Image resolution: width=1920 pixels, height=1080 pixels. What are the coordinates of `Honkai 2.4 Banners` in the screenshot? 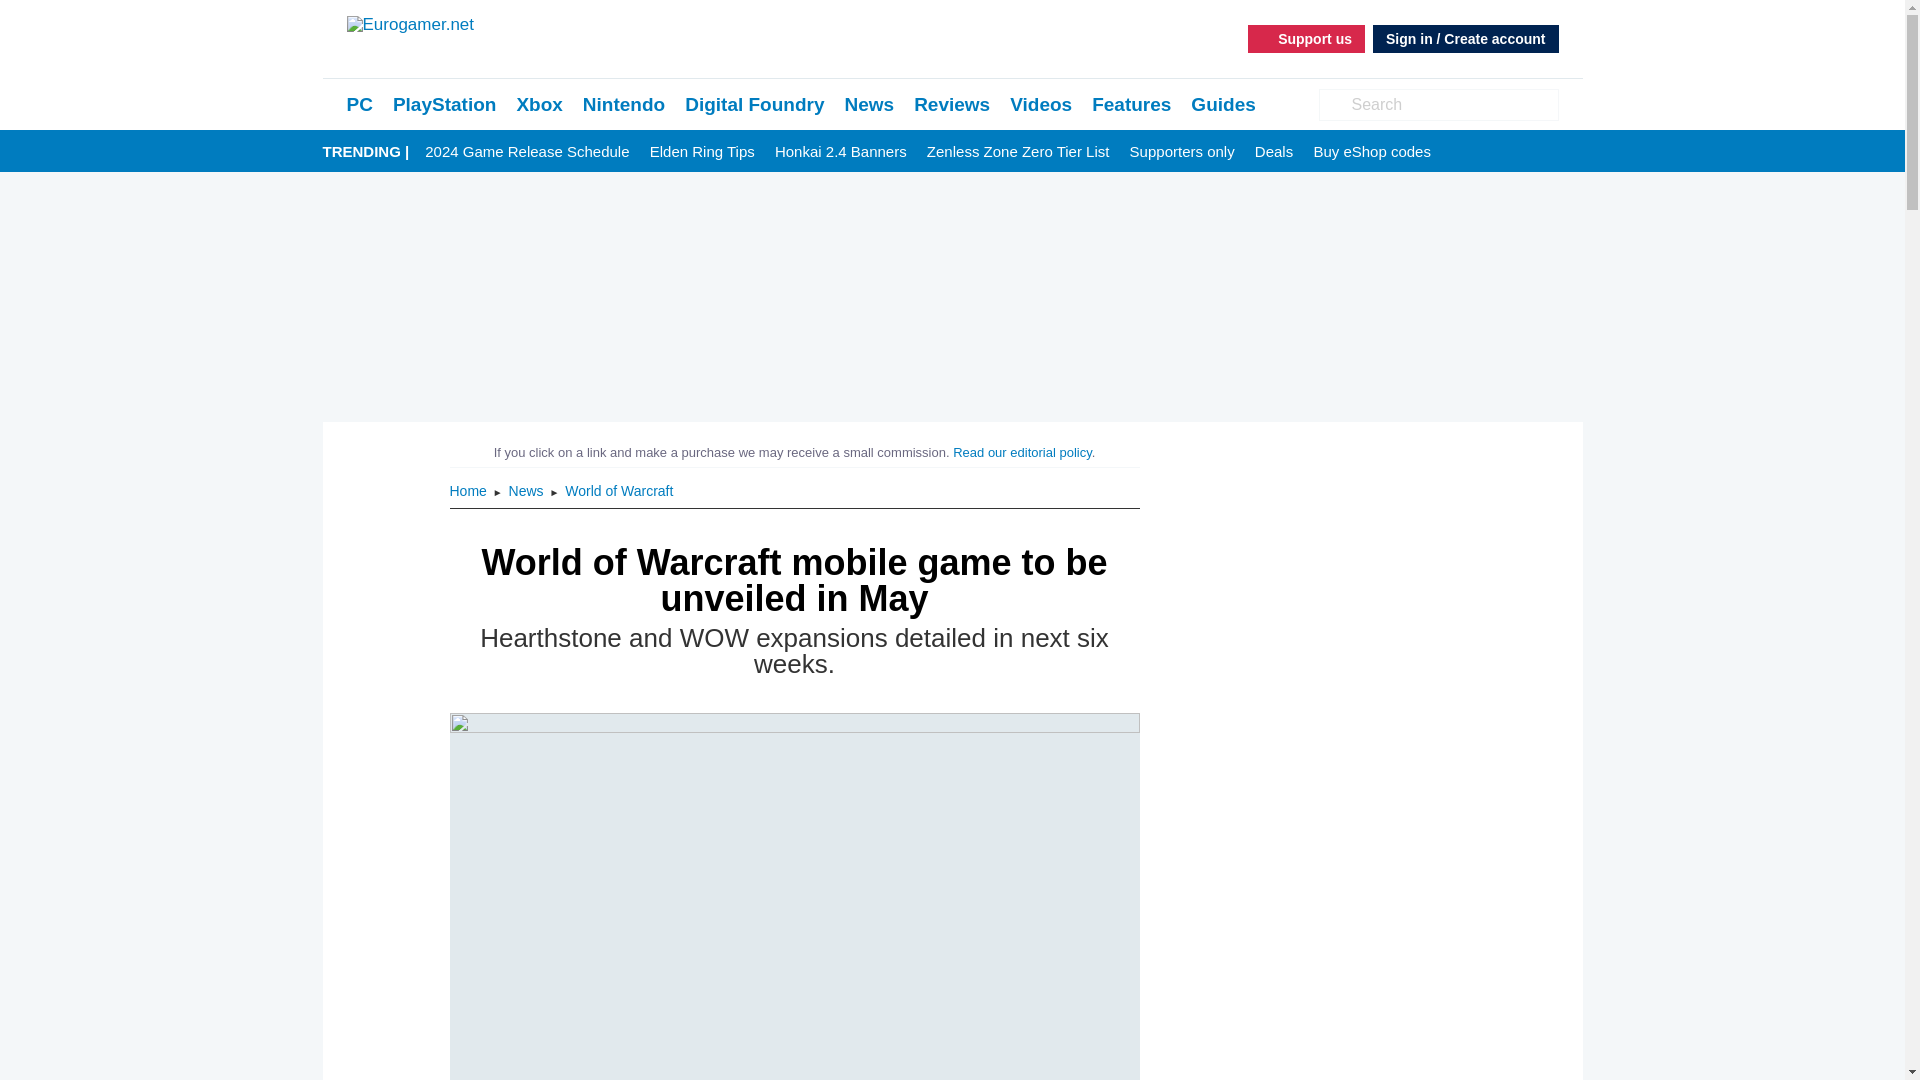 It's located at (840, 152).